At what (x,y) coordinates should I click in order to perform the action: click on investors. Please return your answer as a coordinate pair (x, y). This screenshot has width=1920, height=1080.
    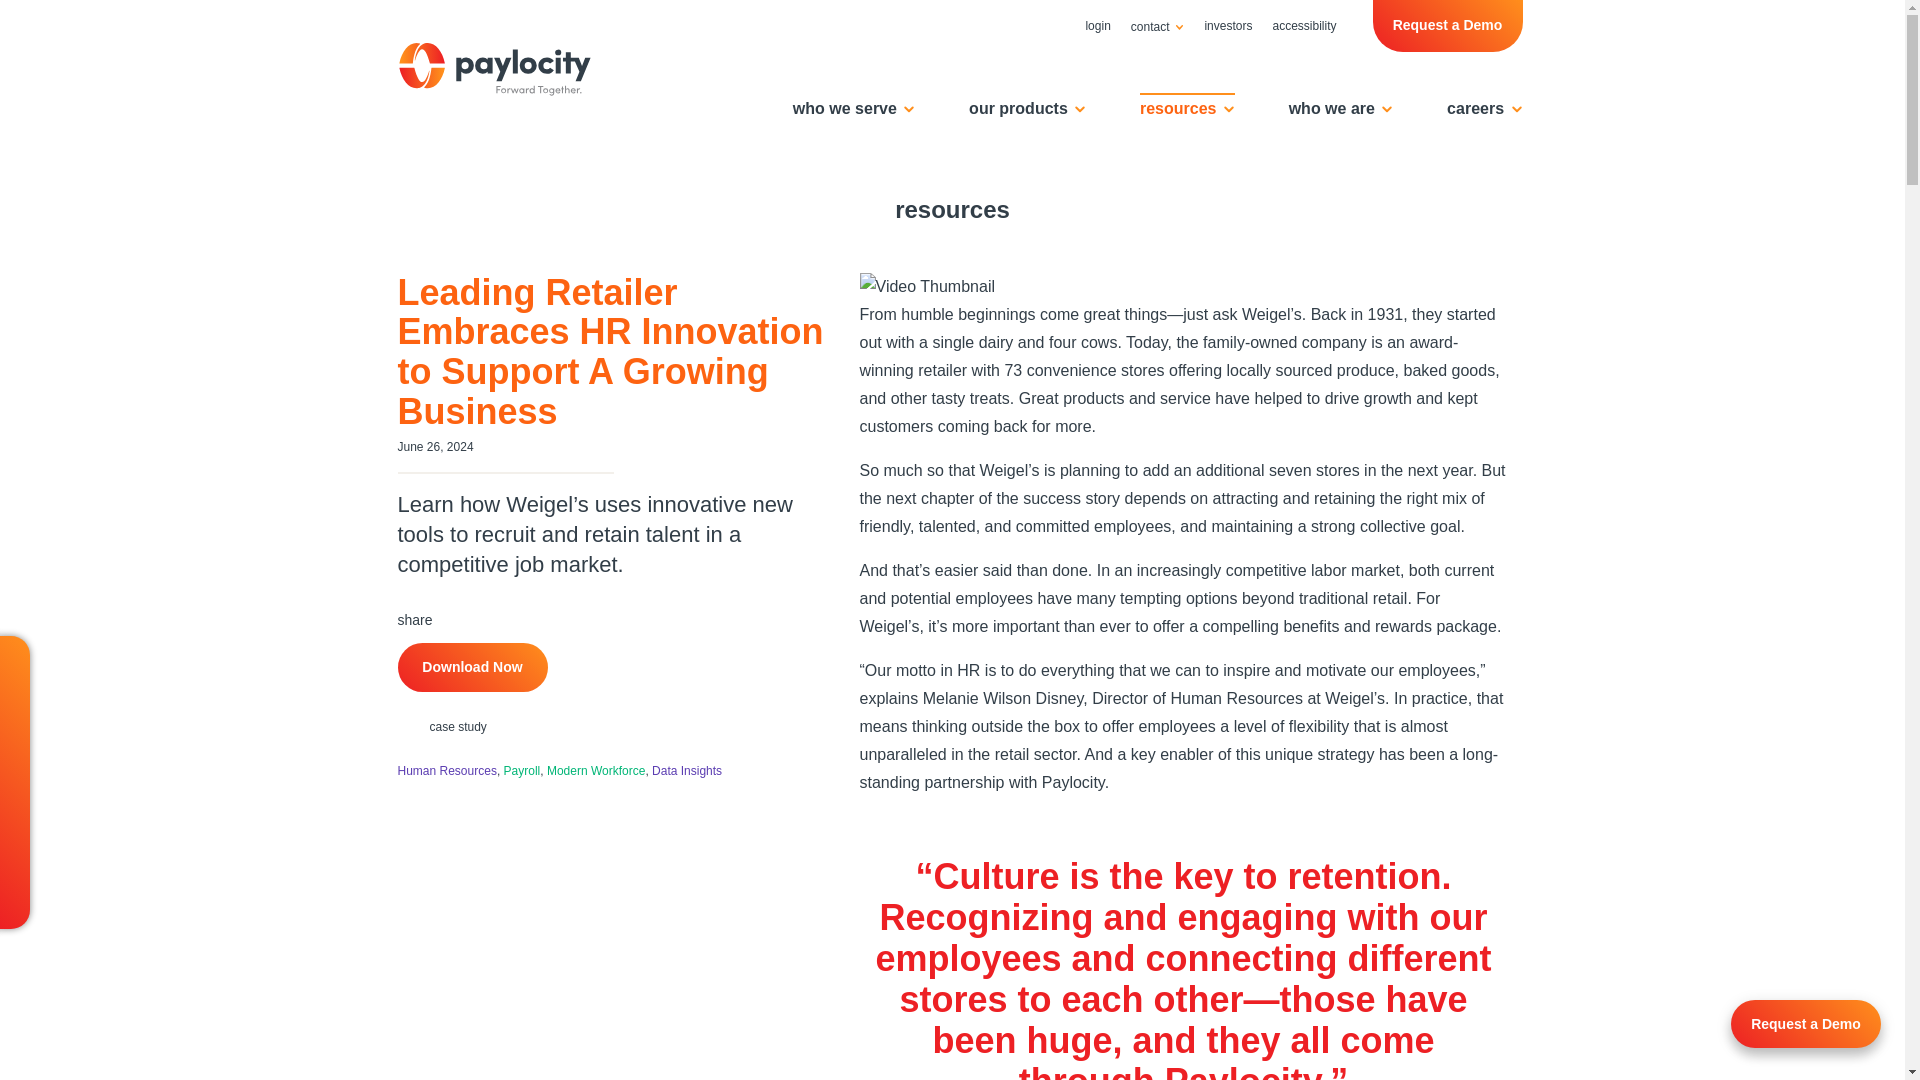
    Looking at the image, I should click on (1228, 26).